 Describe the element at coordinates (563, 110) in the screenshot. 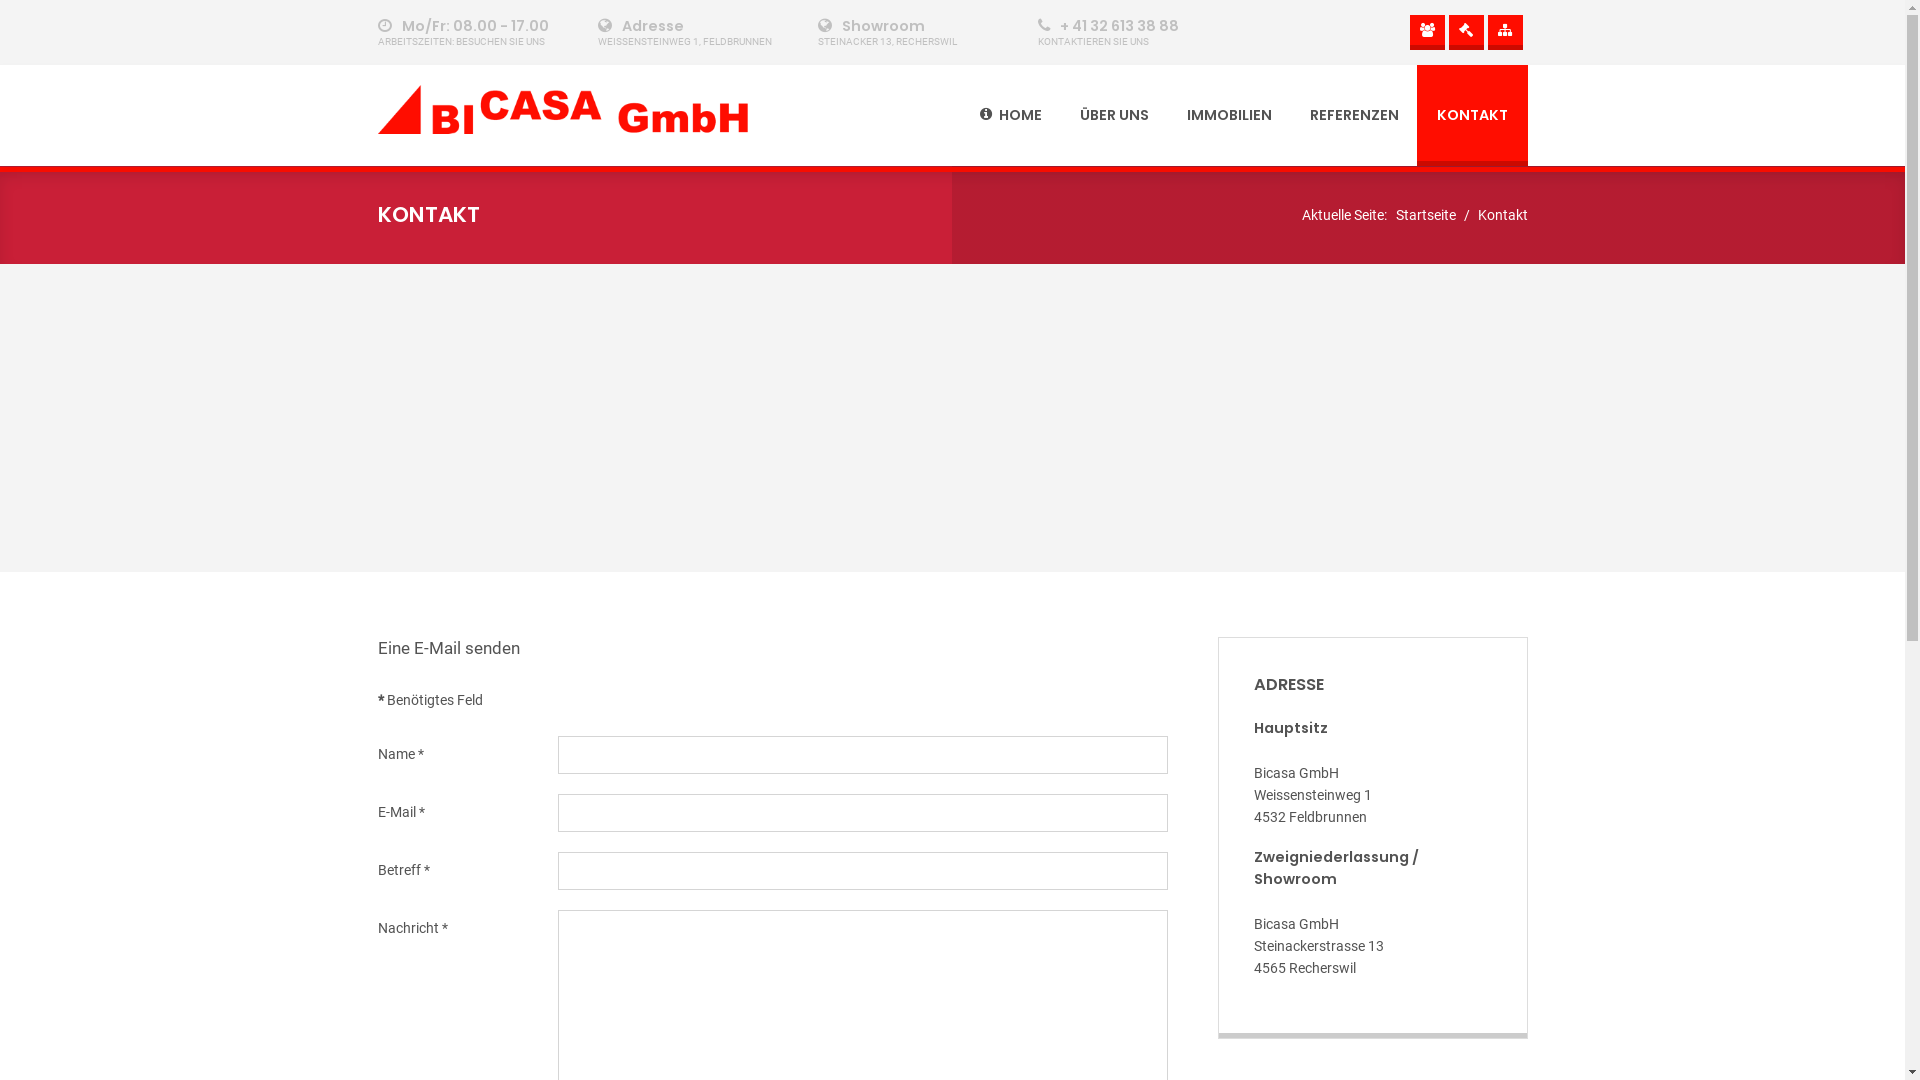

I see `Solo` at that location.